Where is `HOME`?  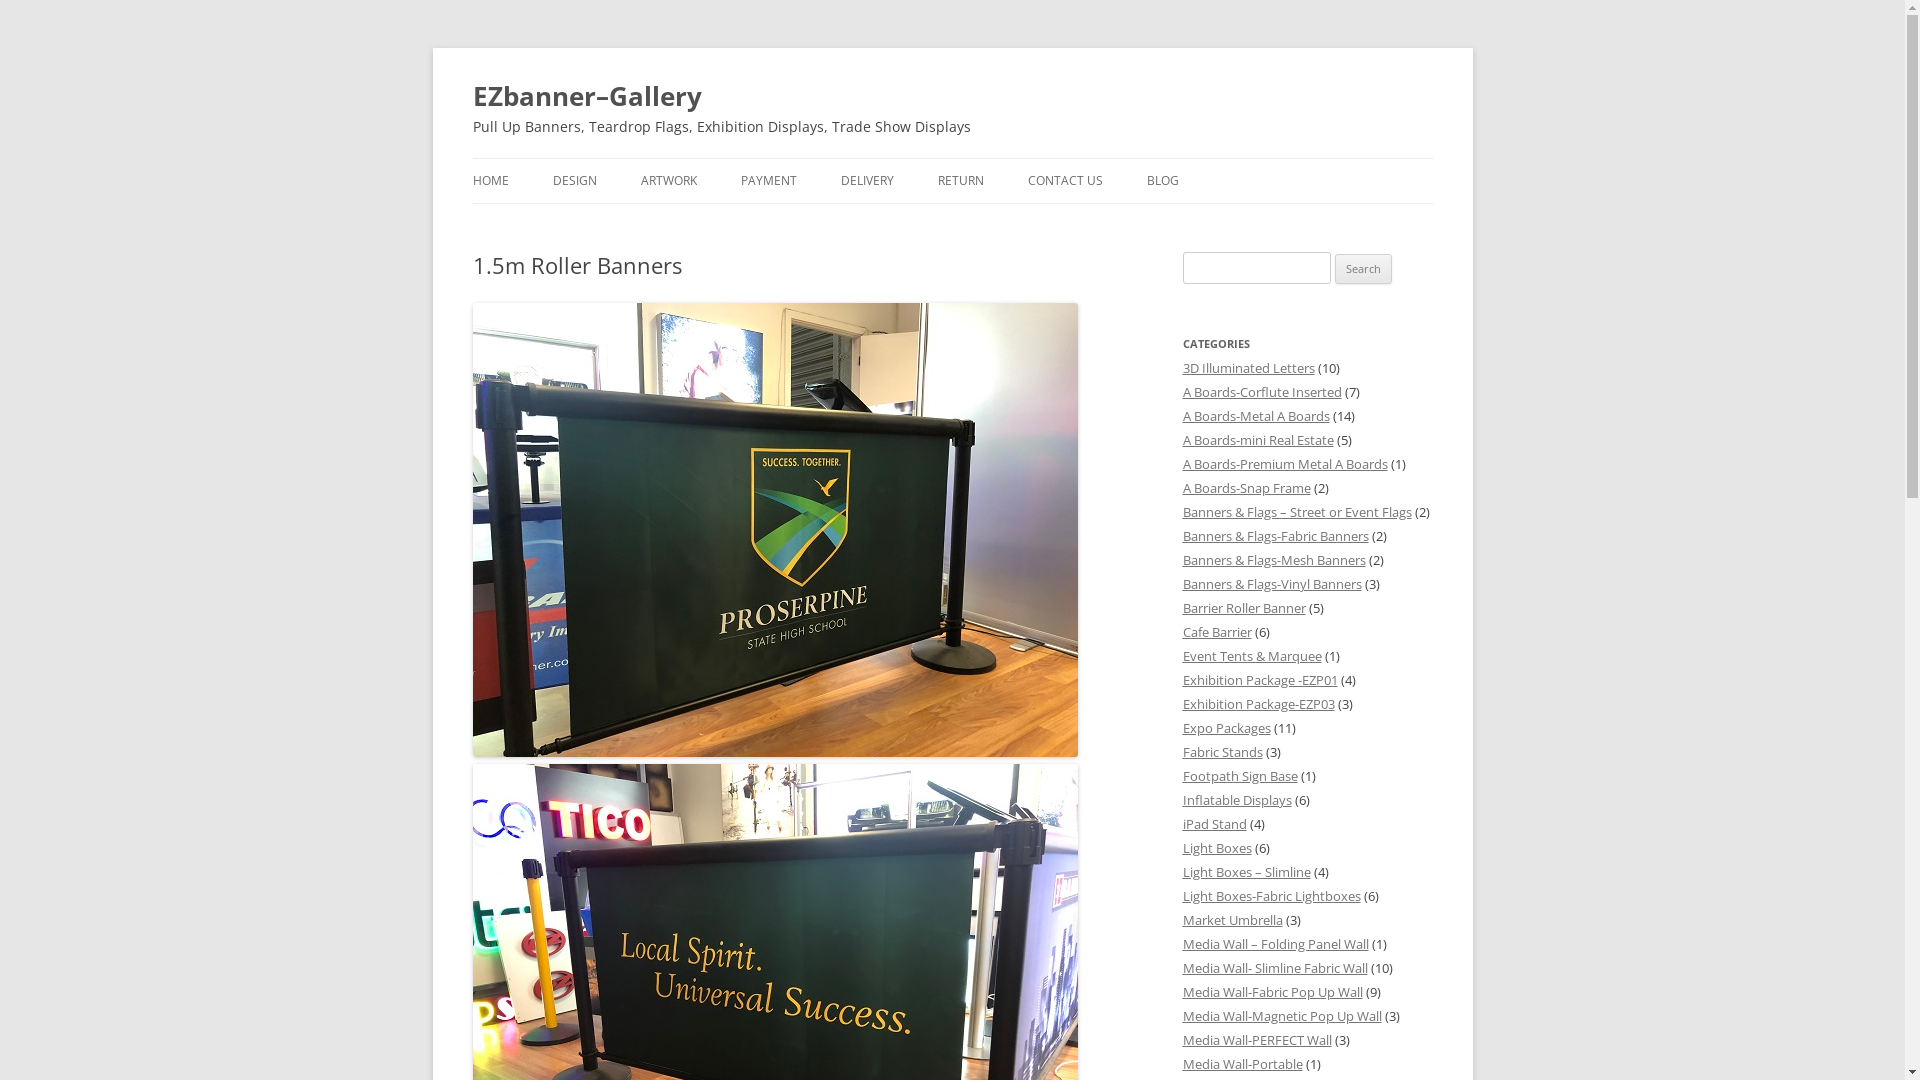
HOME is located at coordinates (490, 181).